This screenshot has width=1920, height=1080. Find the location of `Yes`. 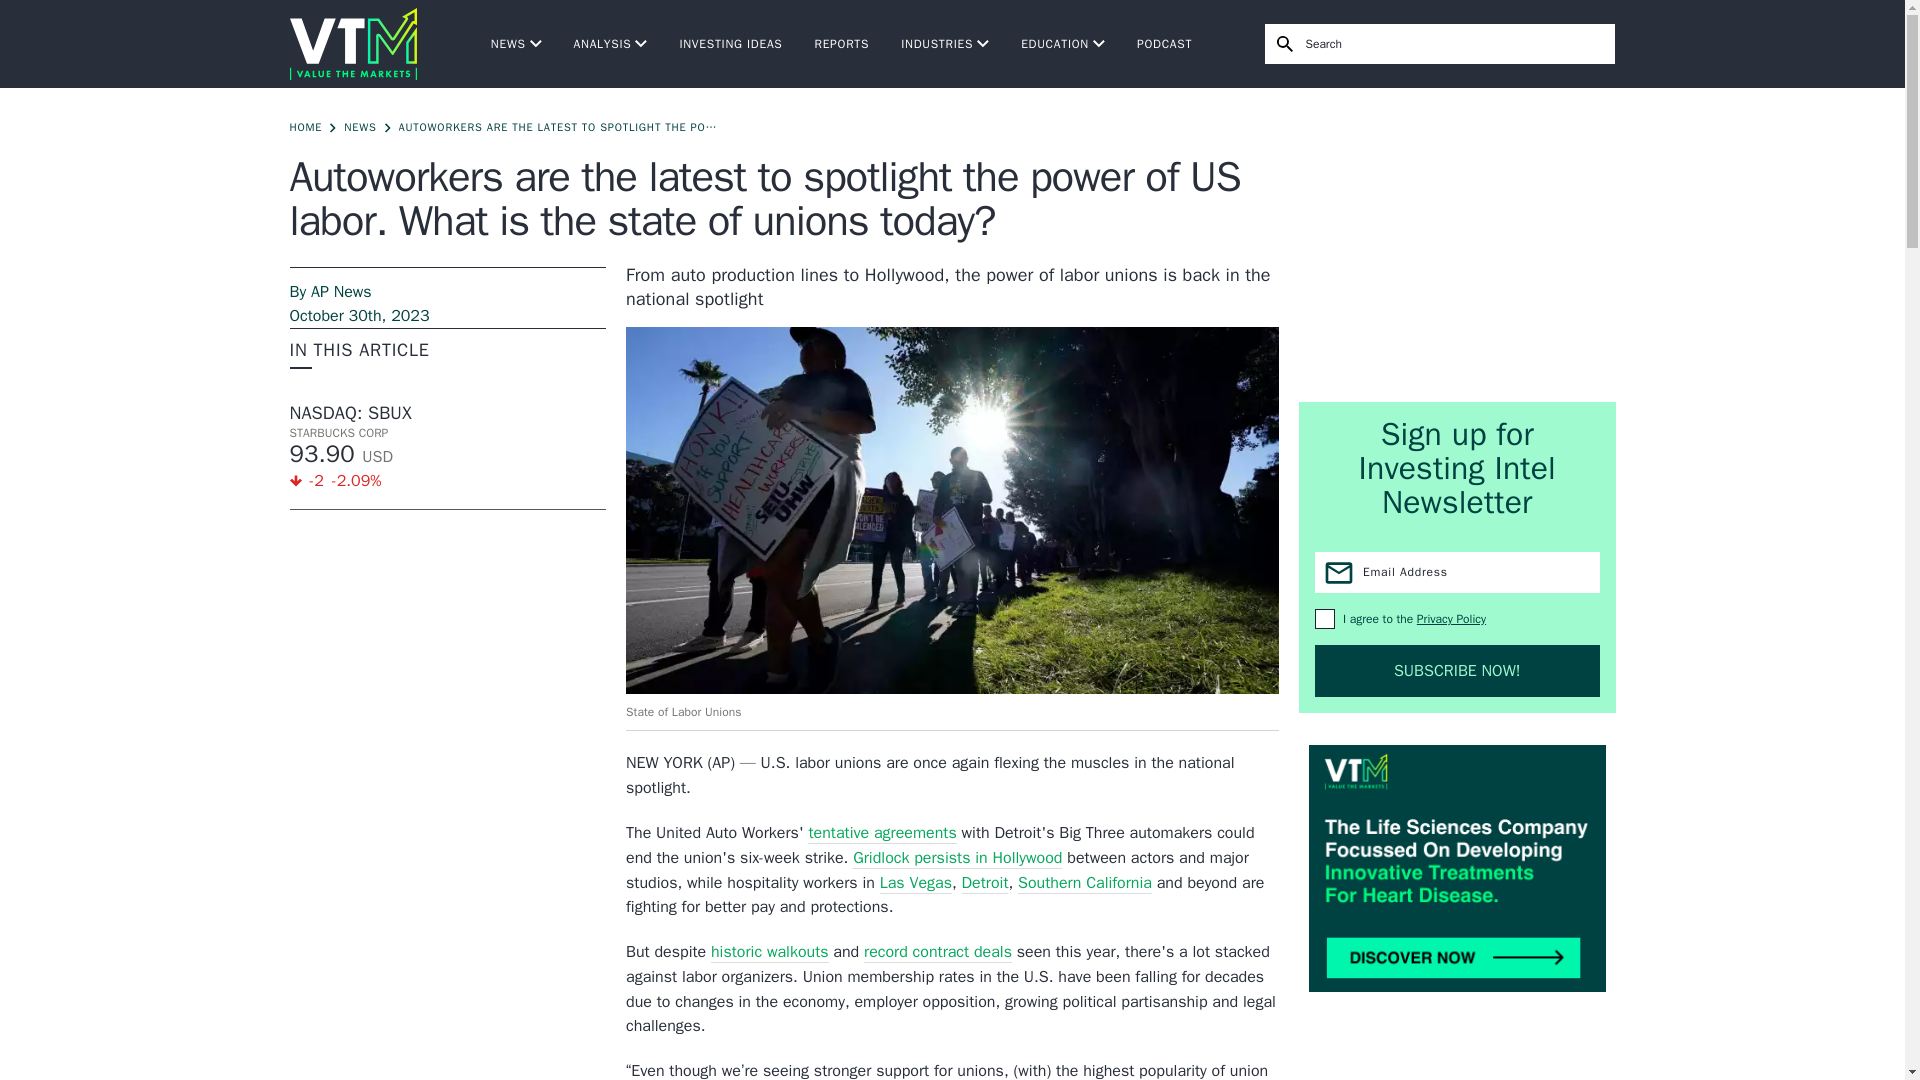

Yes is located at coordinates (1324, 618).